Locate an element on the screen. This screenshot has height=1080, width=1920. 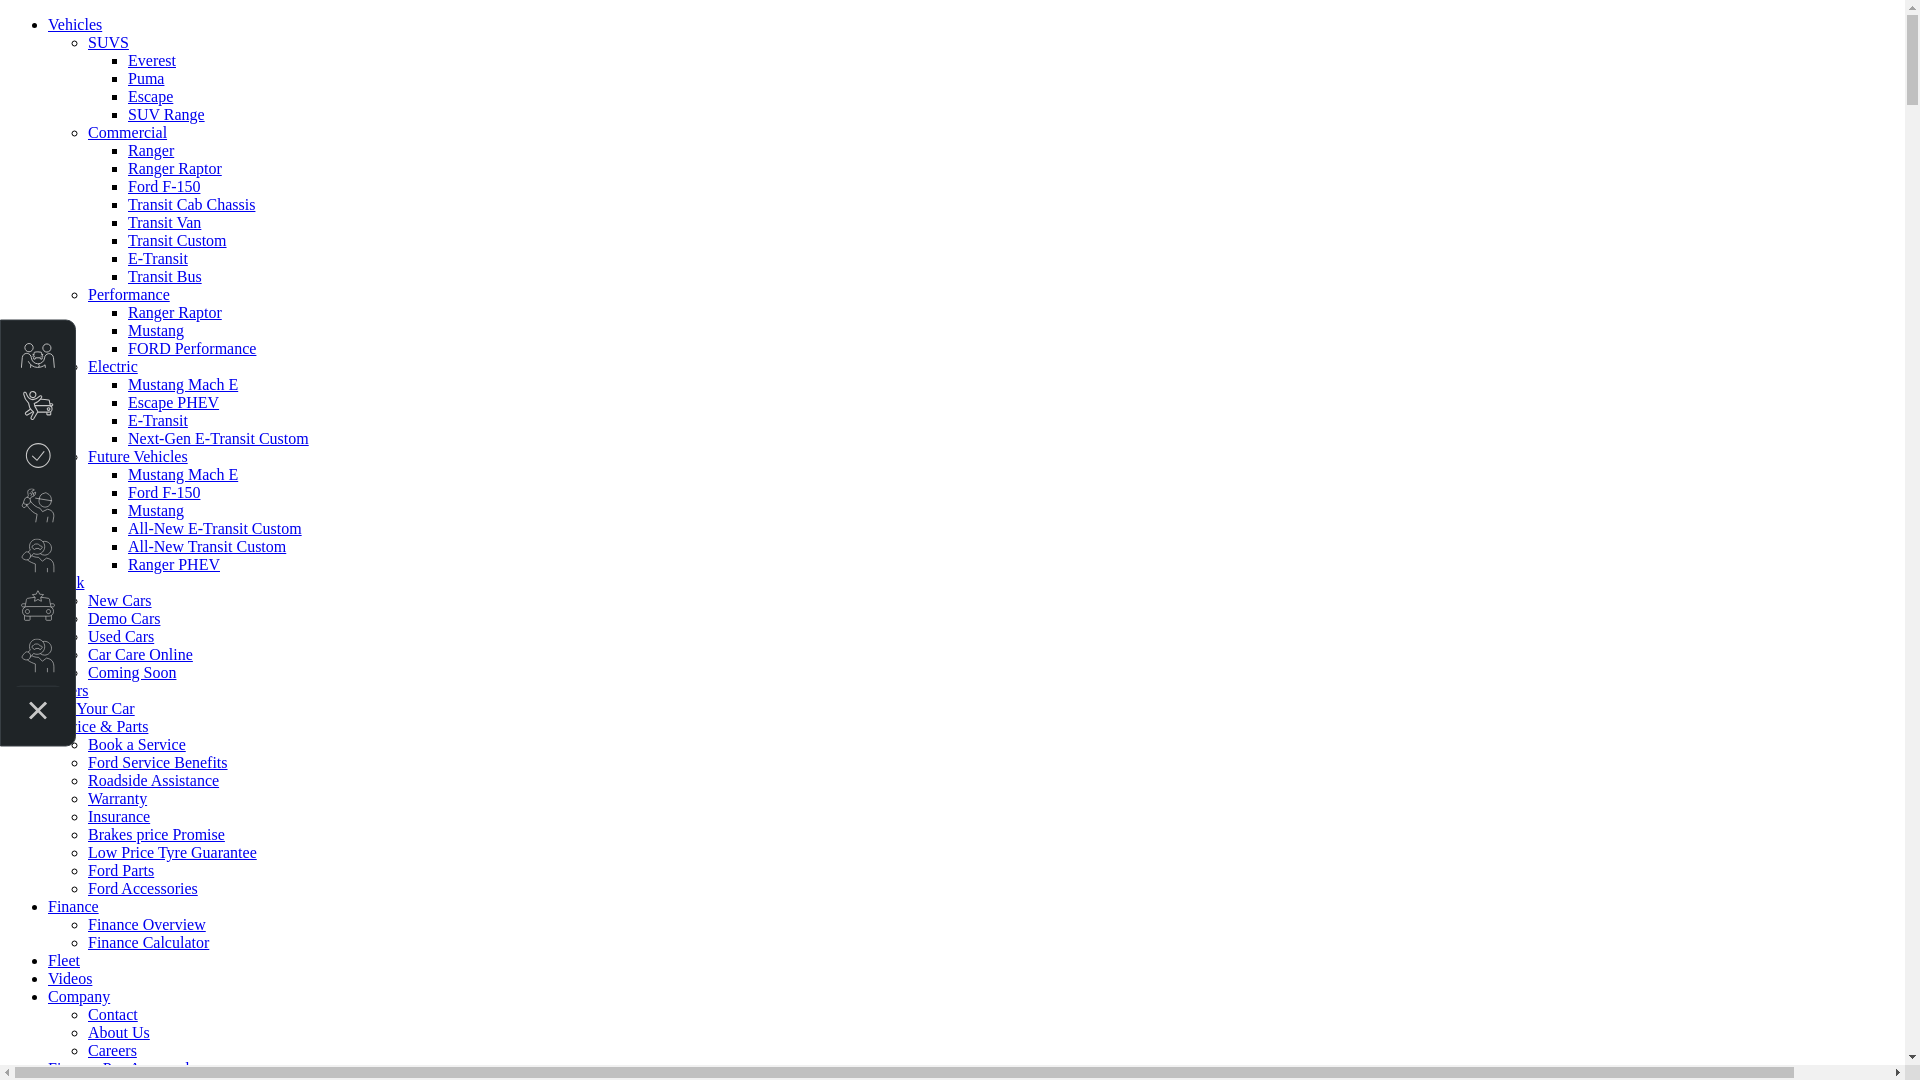
Ranger Raptor is located at coordinates (175, 168).